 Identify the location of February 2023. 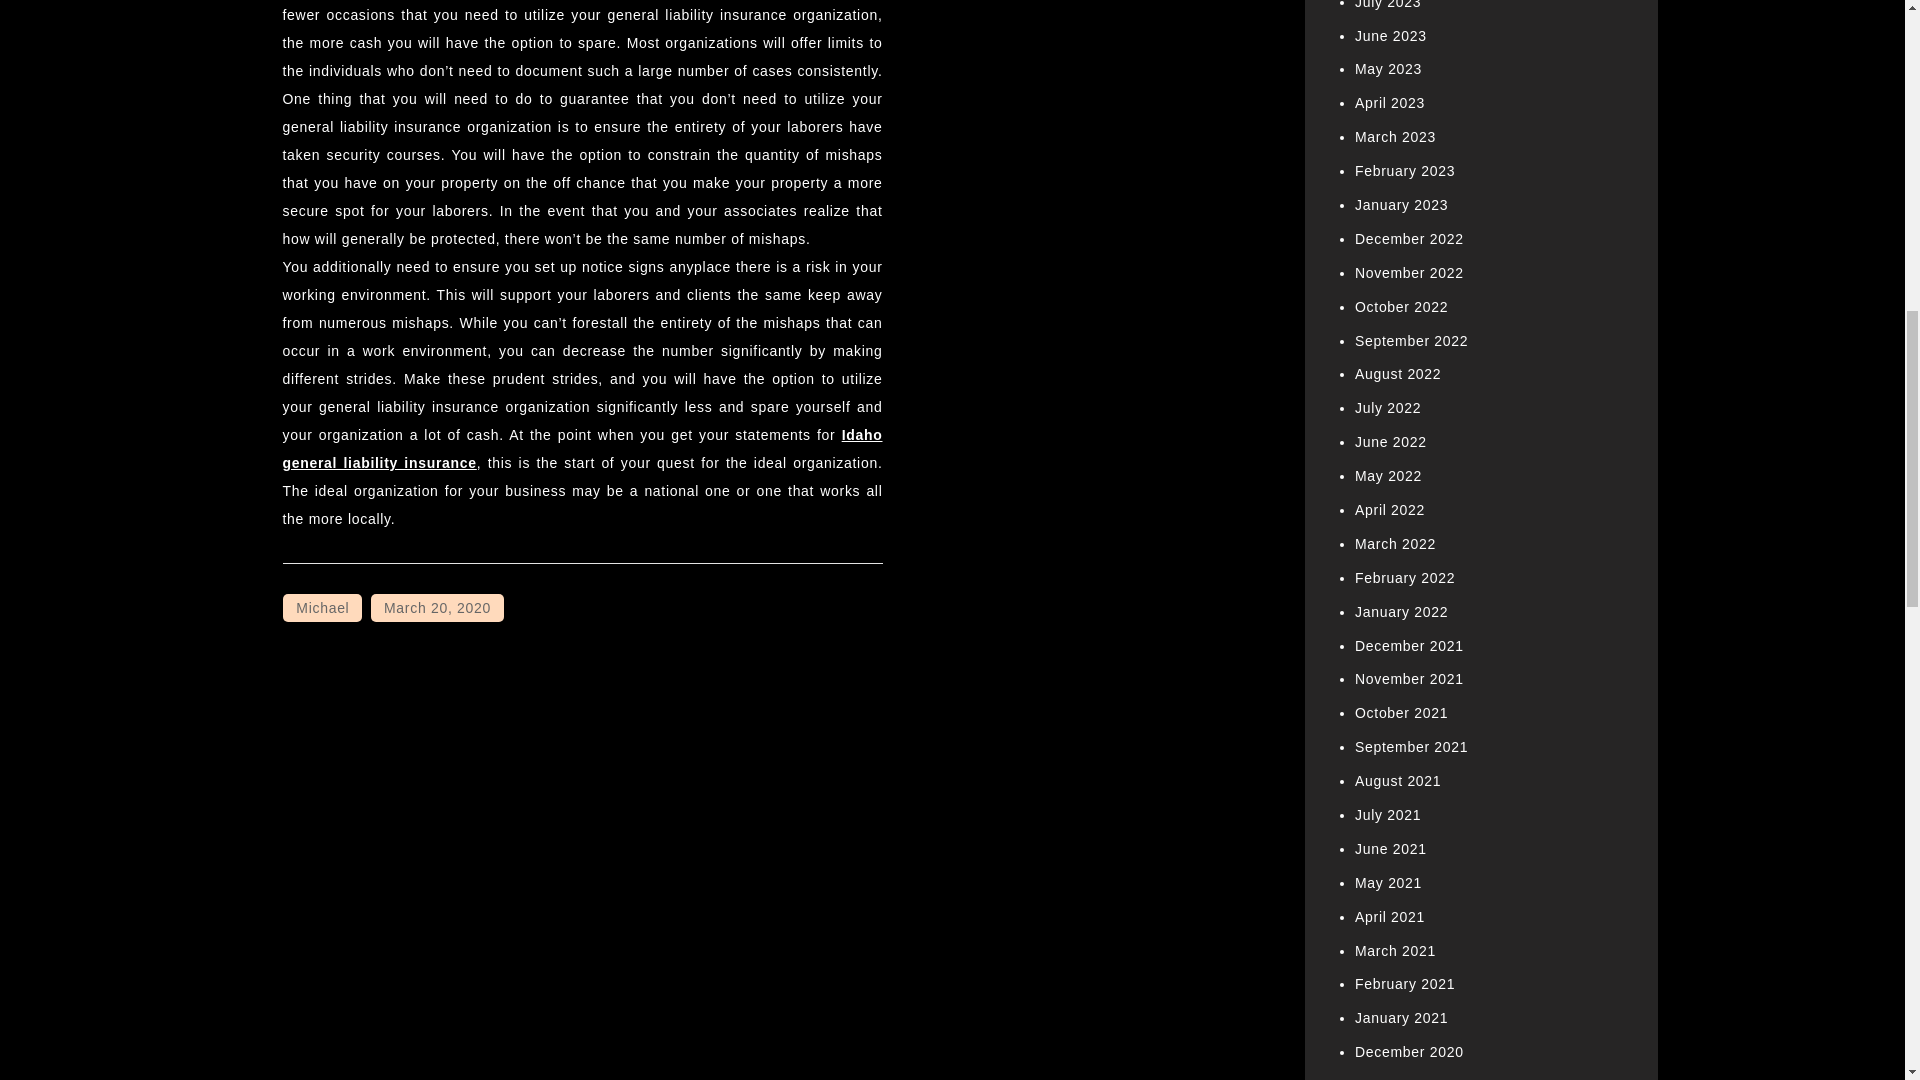
(1405, 171).